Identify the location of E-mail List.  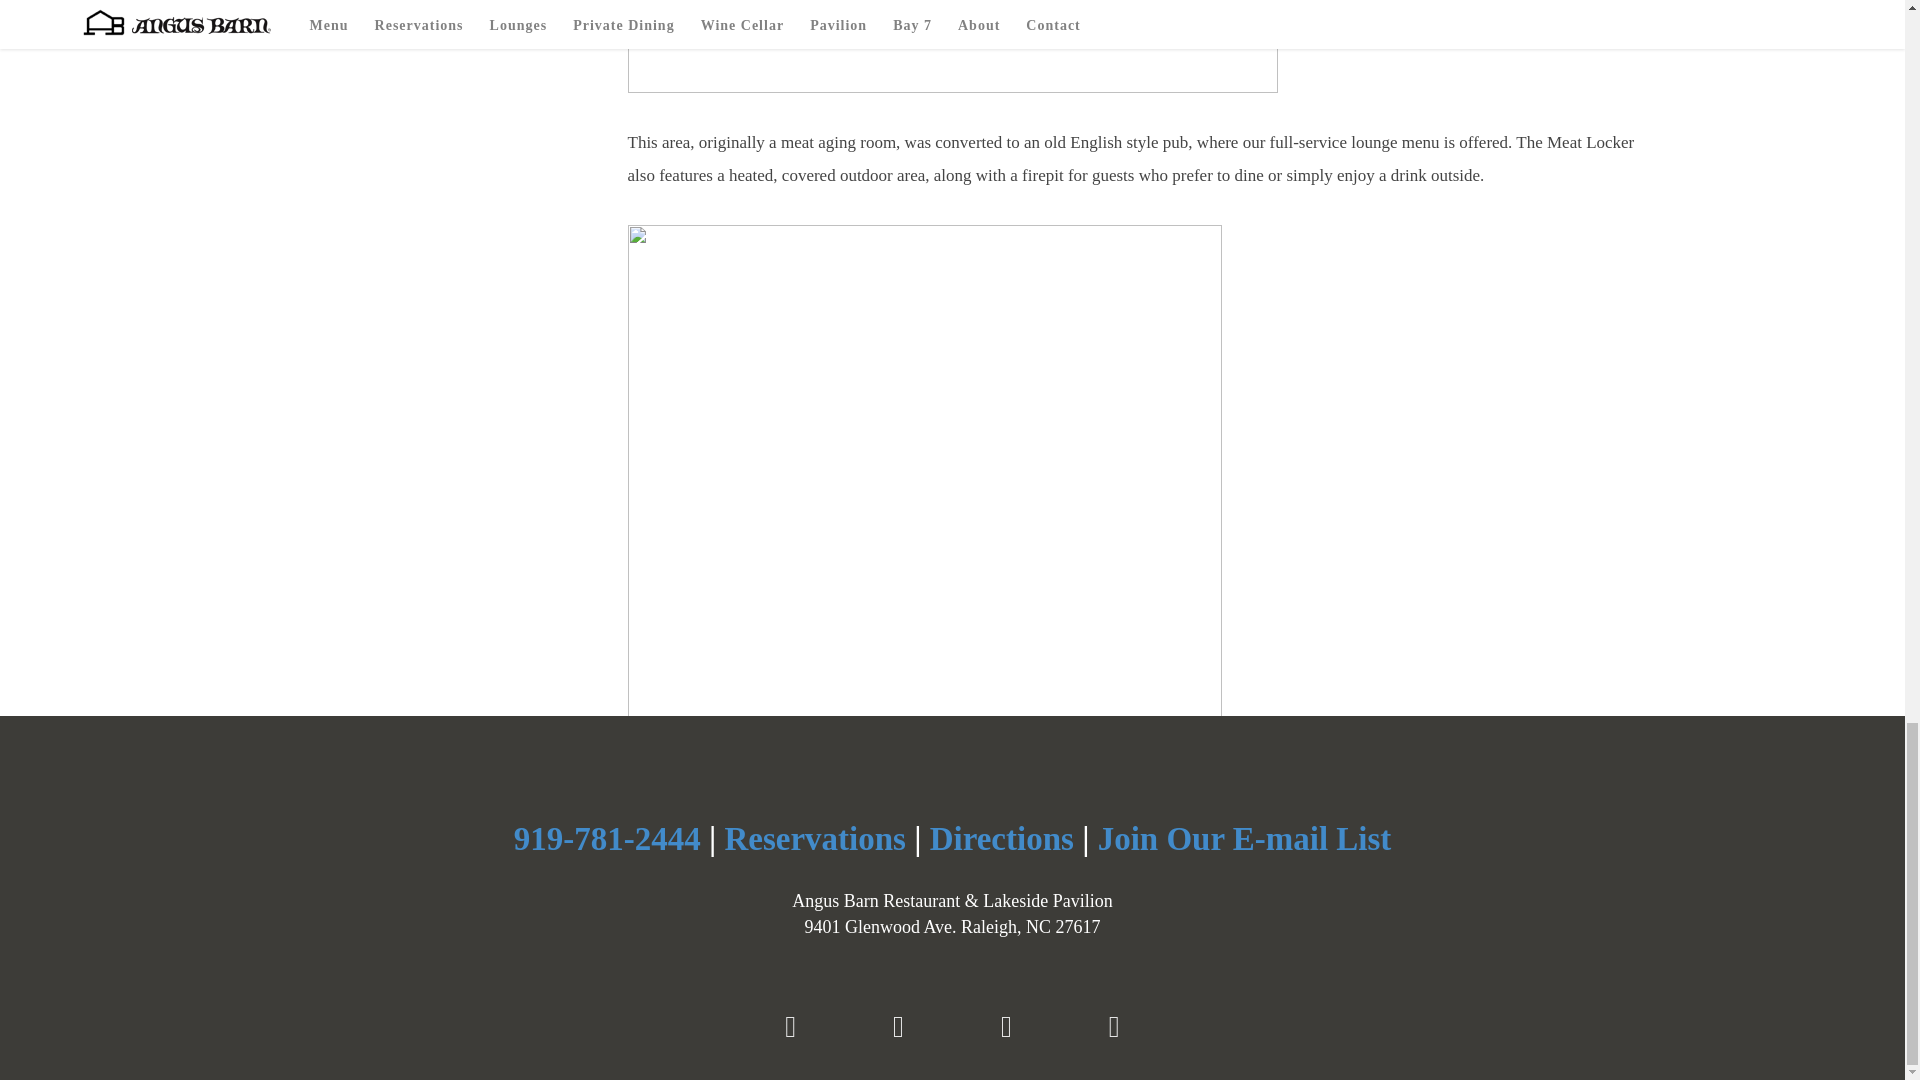
(1245, 838).